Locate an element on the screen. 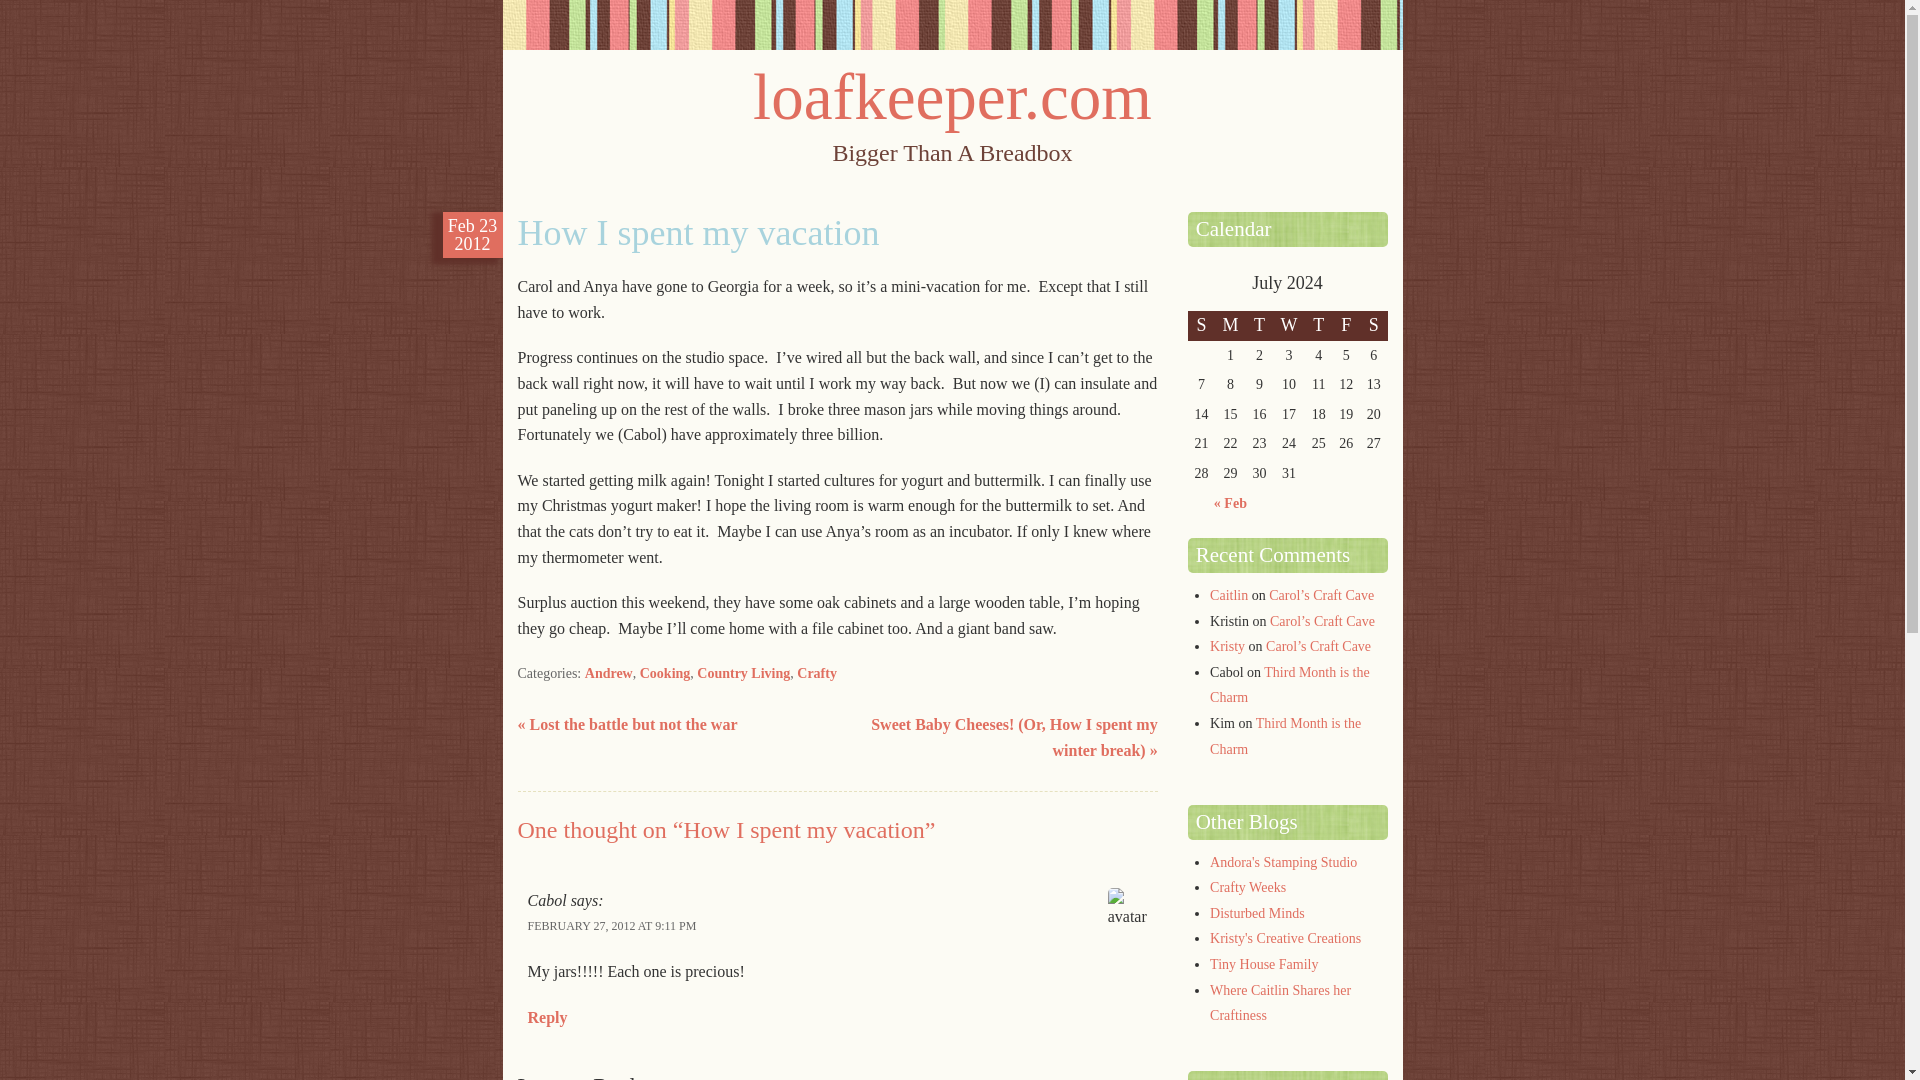  Crafty Weeks is located at coordinates (1248, 888).